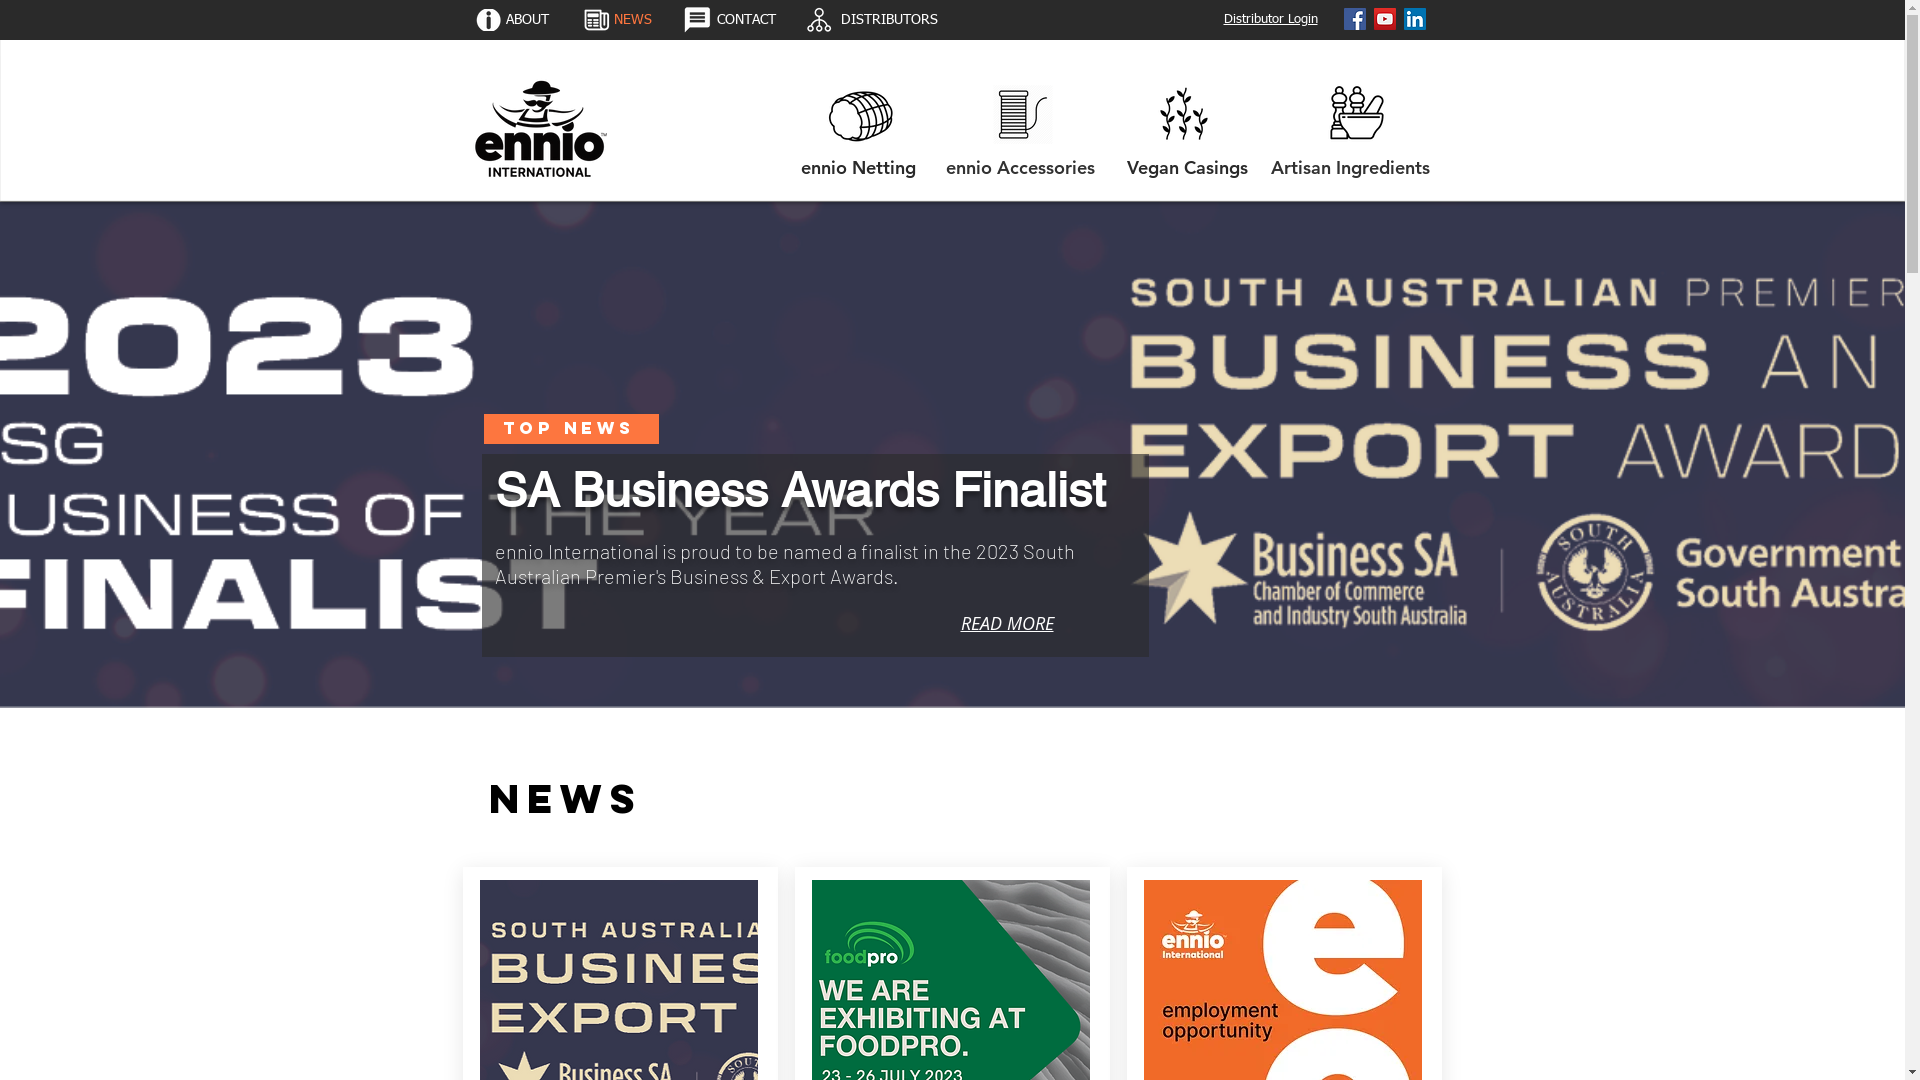  What do you see at coordinates (1020, 168) in the screenshot?
I see `ennio Accessories` at bounding box center [1020, 168].